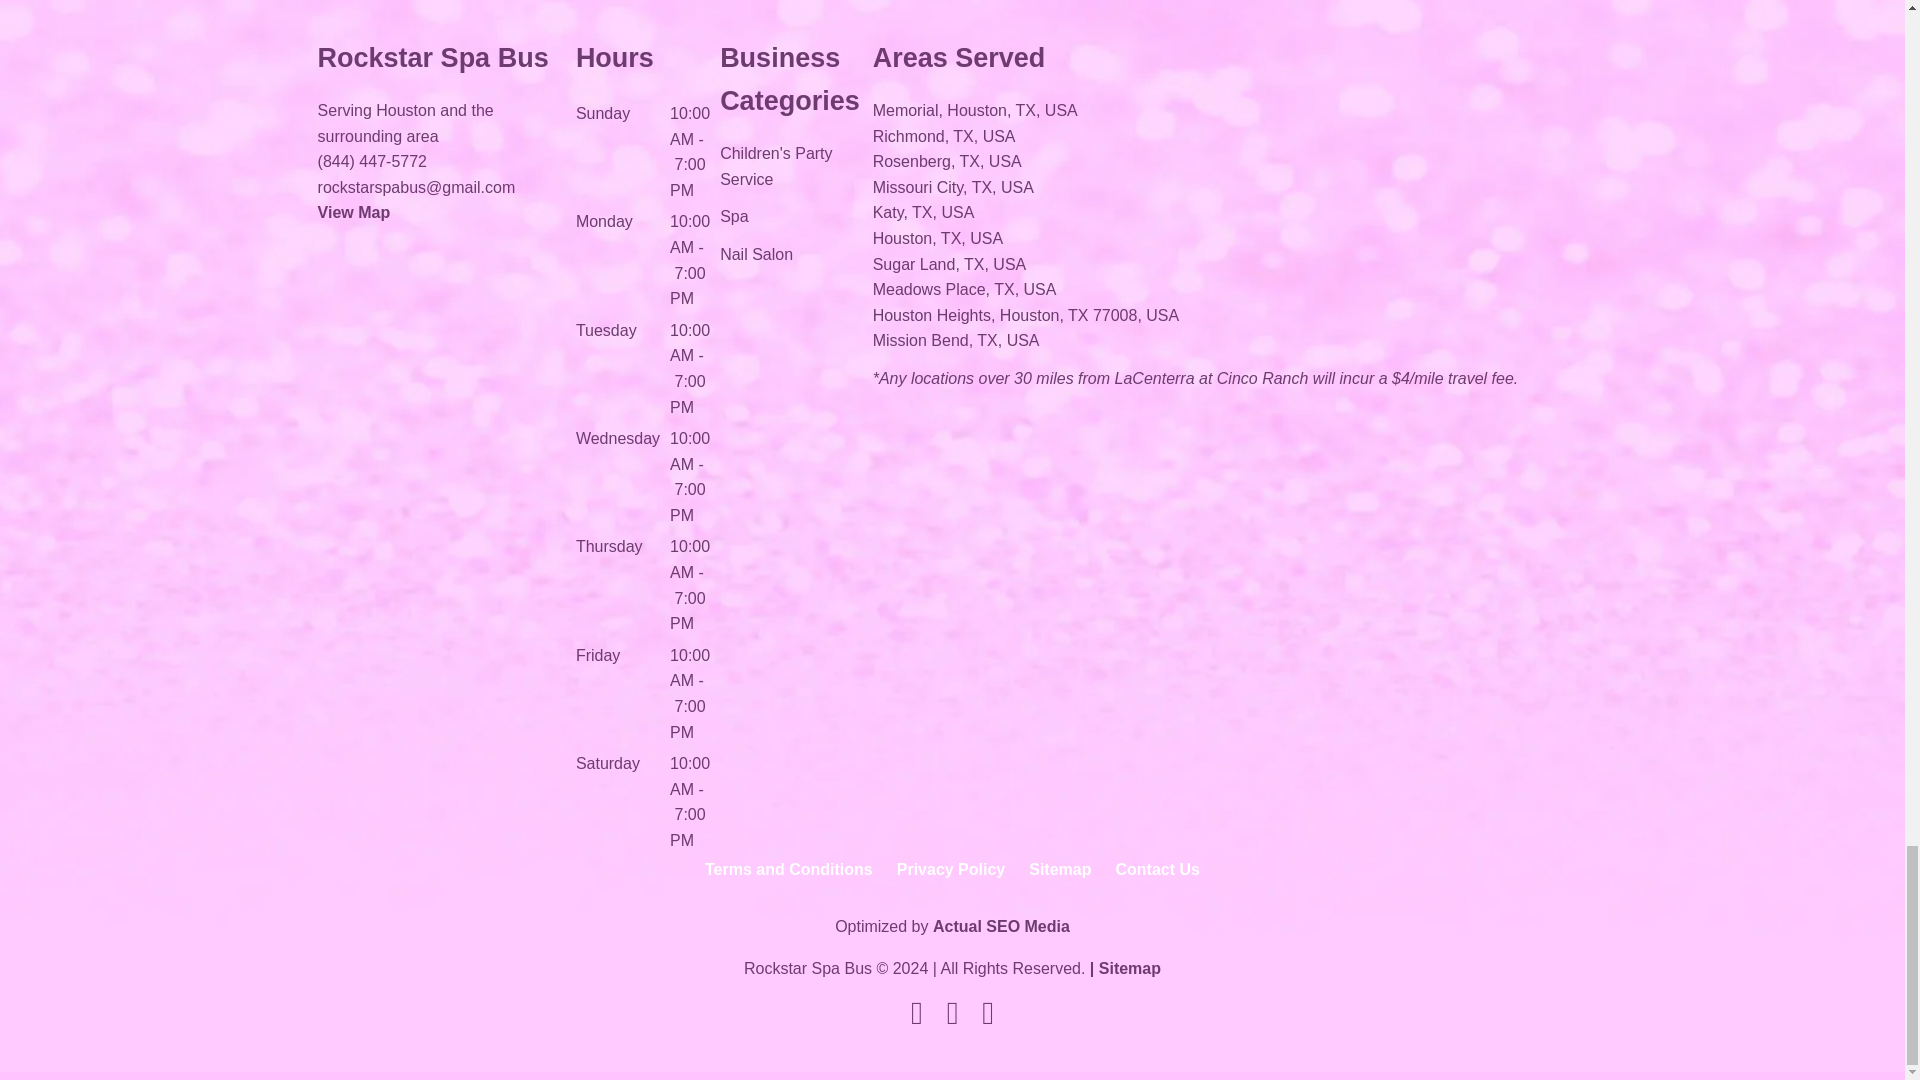 The width and height of the screenshot is (1920, 1080). What do you see at coordinates (1158, 878) in the screenshot?
I see `Contact Us` at bounding box center [1158, 878].